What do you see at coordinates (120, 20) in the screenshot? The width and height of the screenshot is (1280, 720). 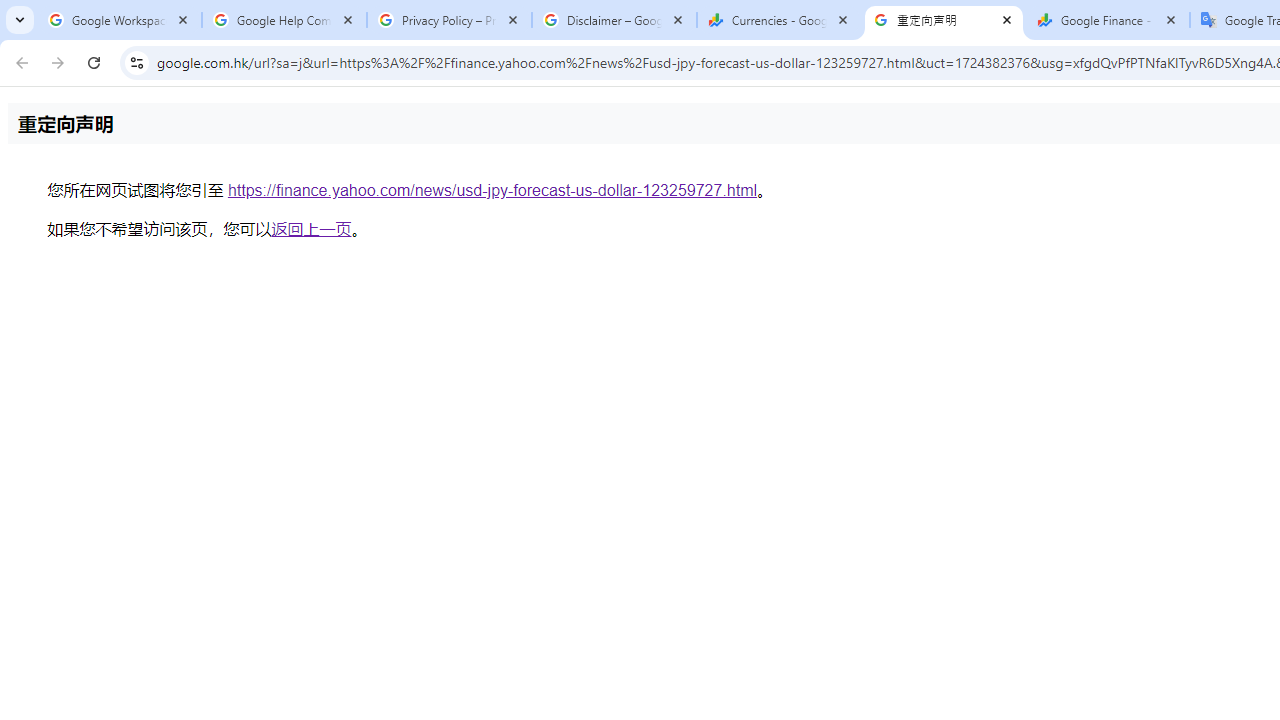 I see `Google Workspace Admin Community` at bounding box center [120, 20].